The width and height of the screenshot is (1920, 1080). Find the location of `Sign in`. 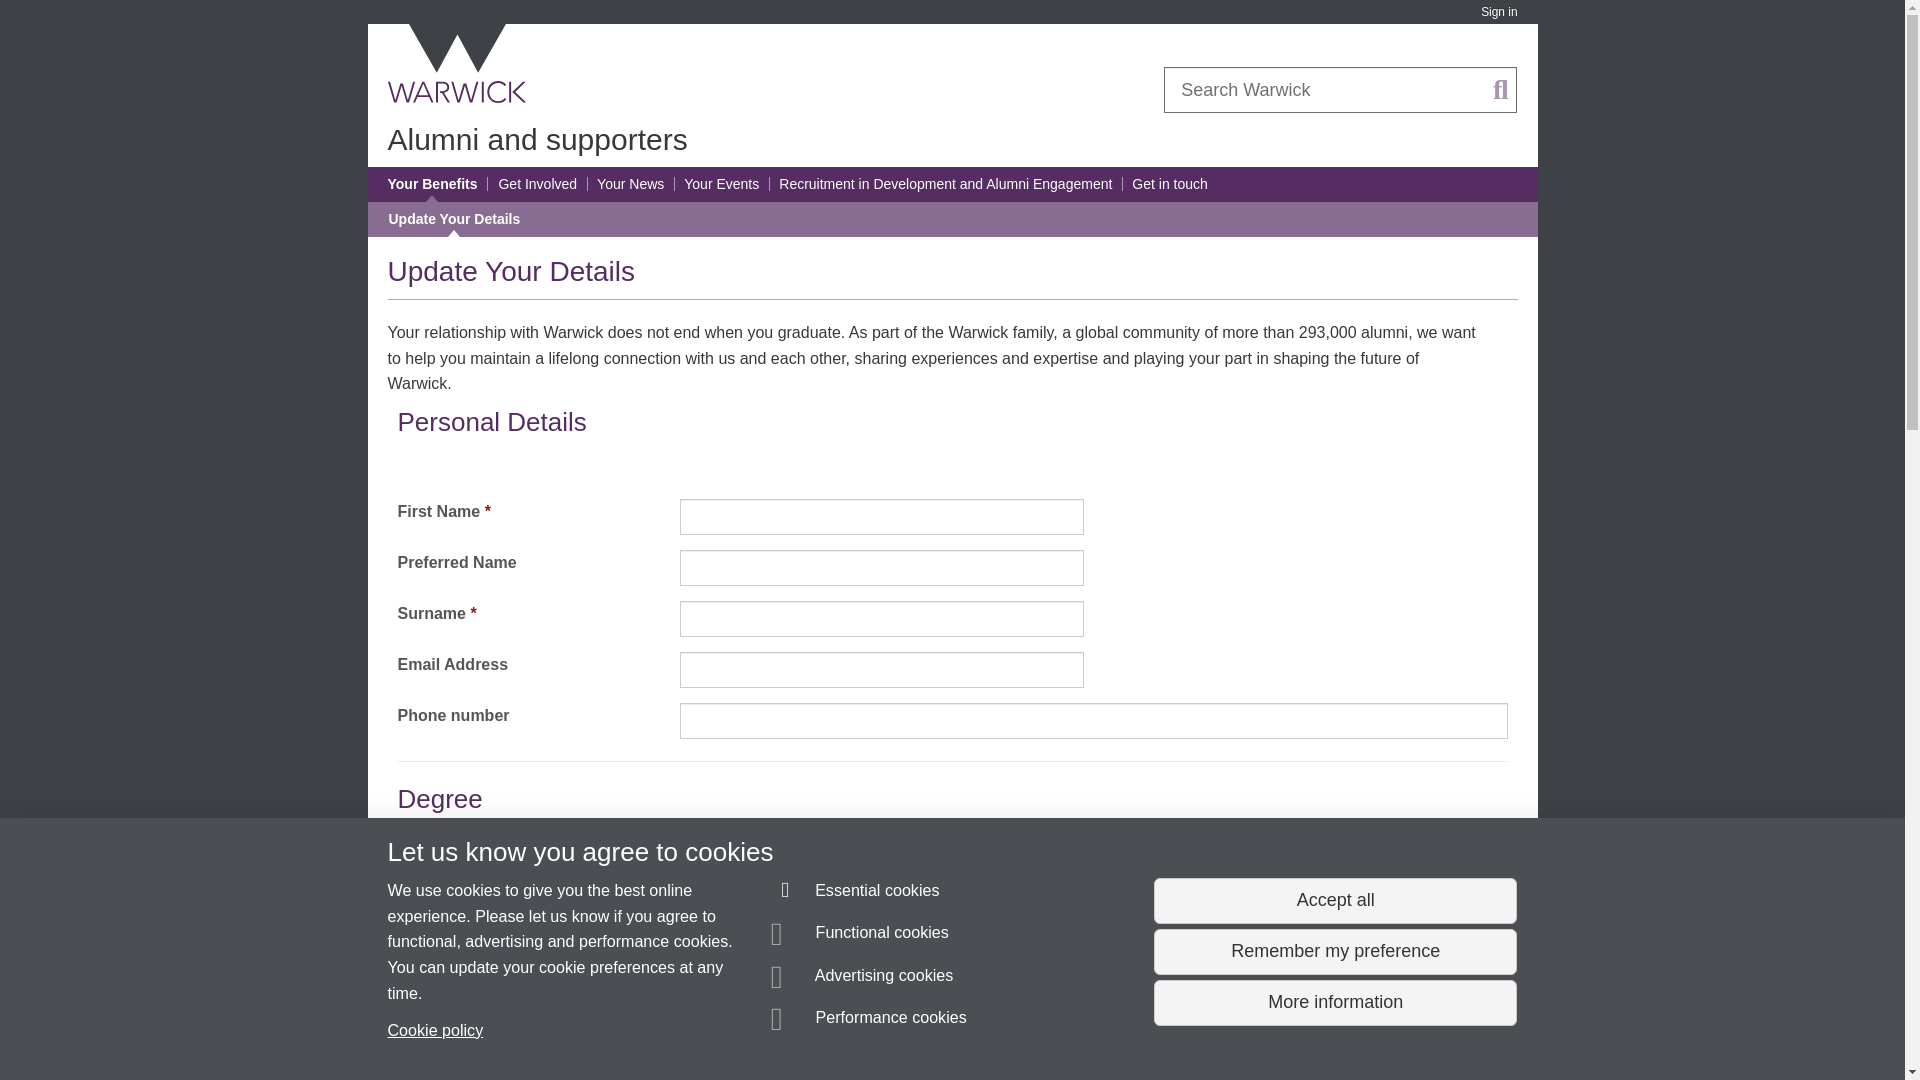

Sign in is located at coordinates (1498, 12).